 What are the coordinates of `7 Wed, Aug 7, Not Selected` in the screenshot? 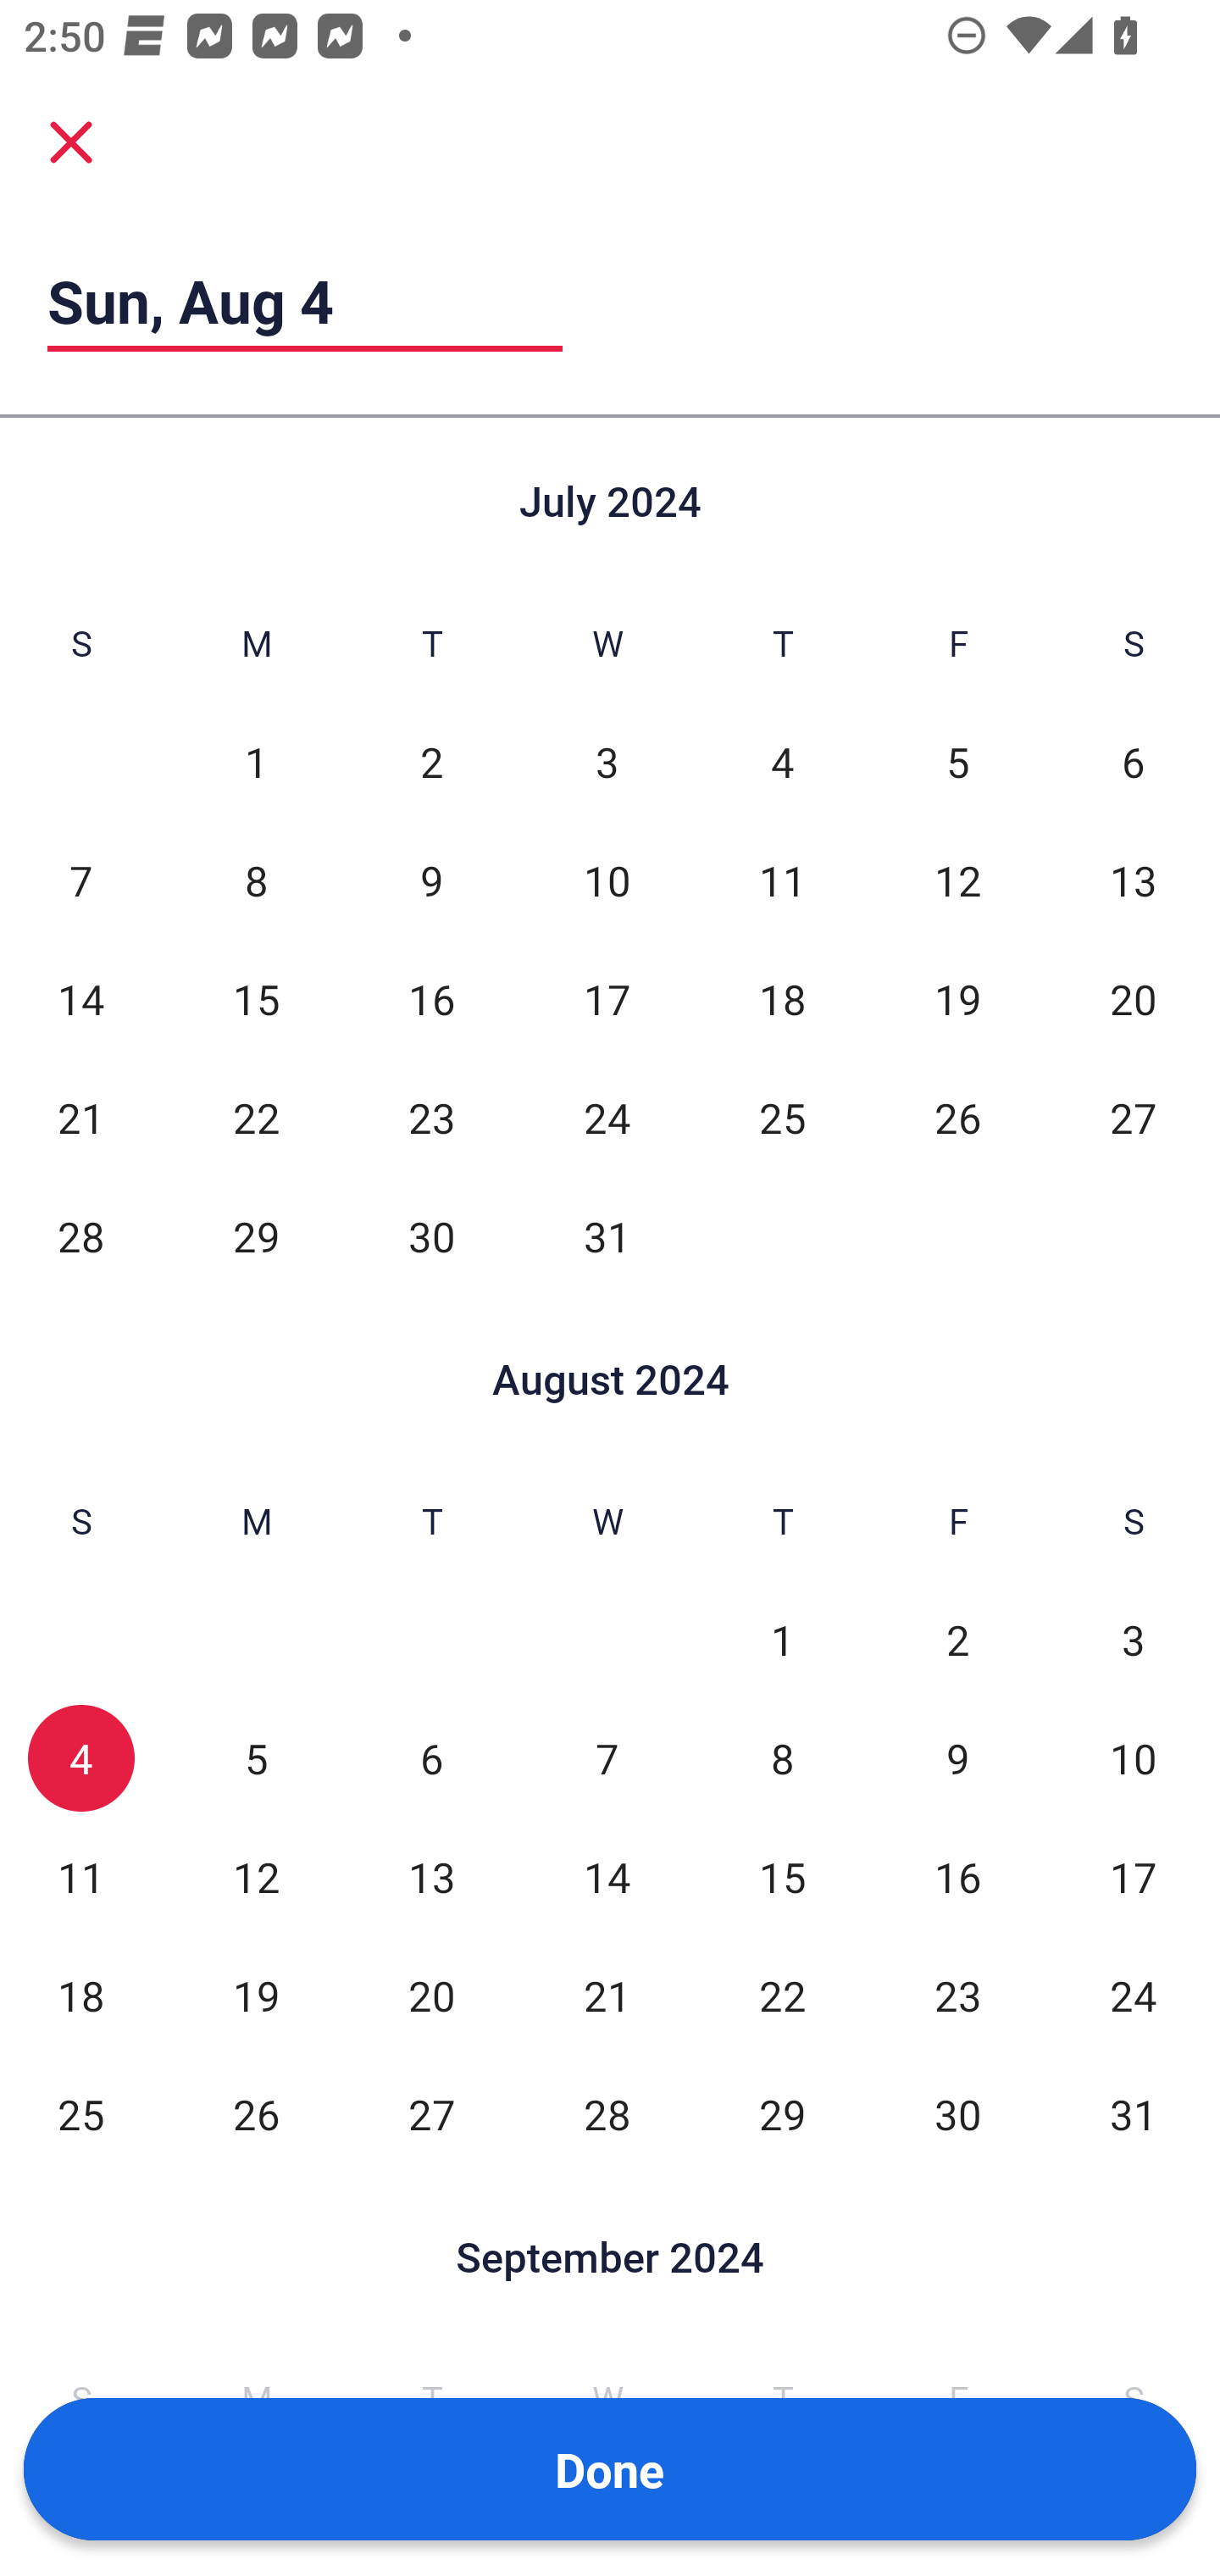 It's located at (607, 1759).